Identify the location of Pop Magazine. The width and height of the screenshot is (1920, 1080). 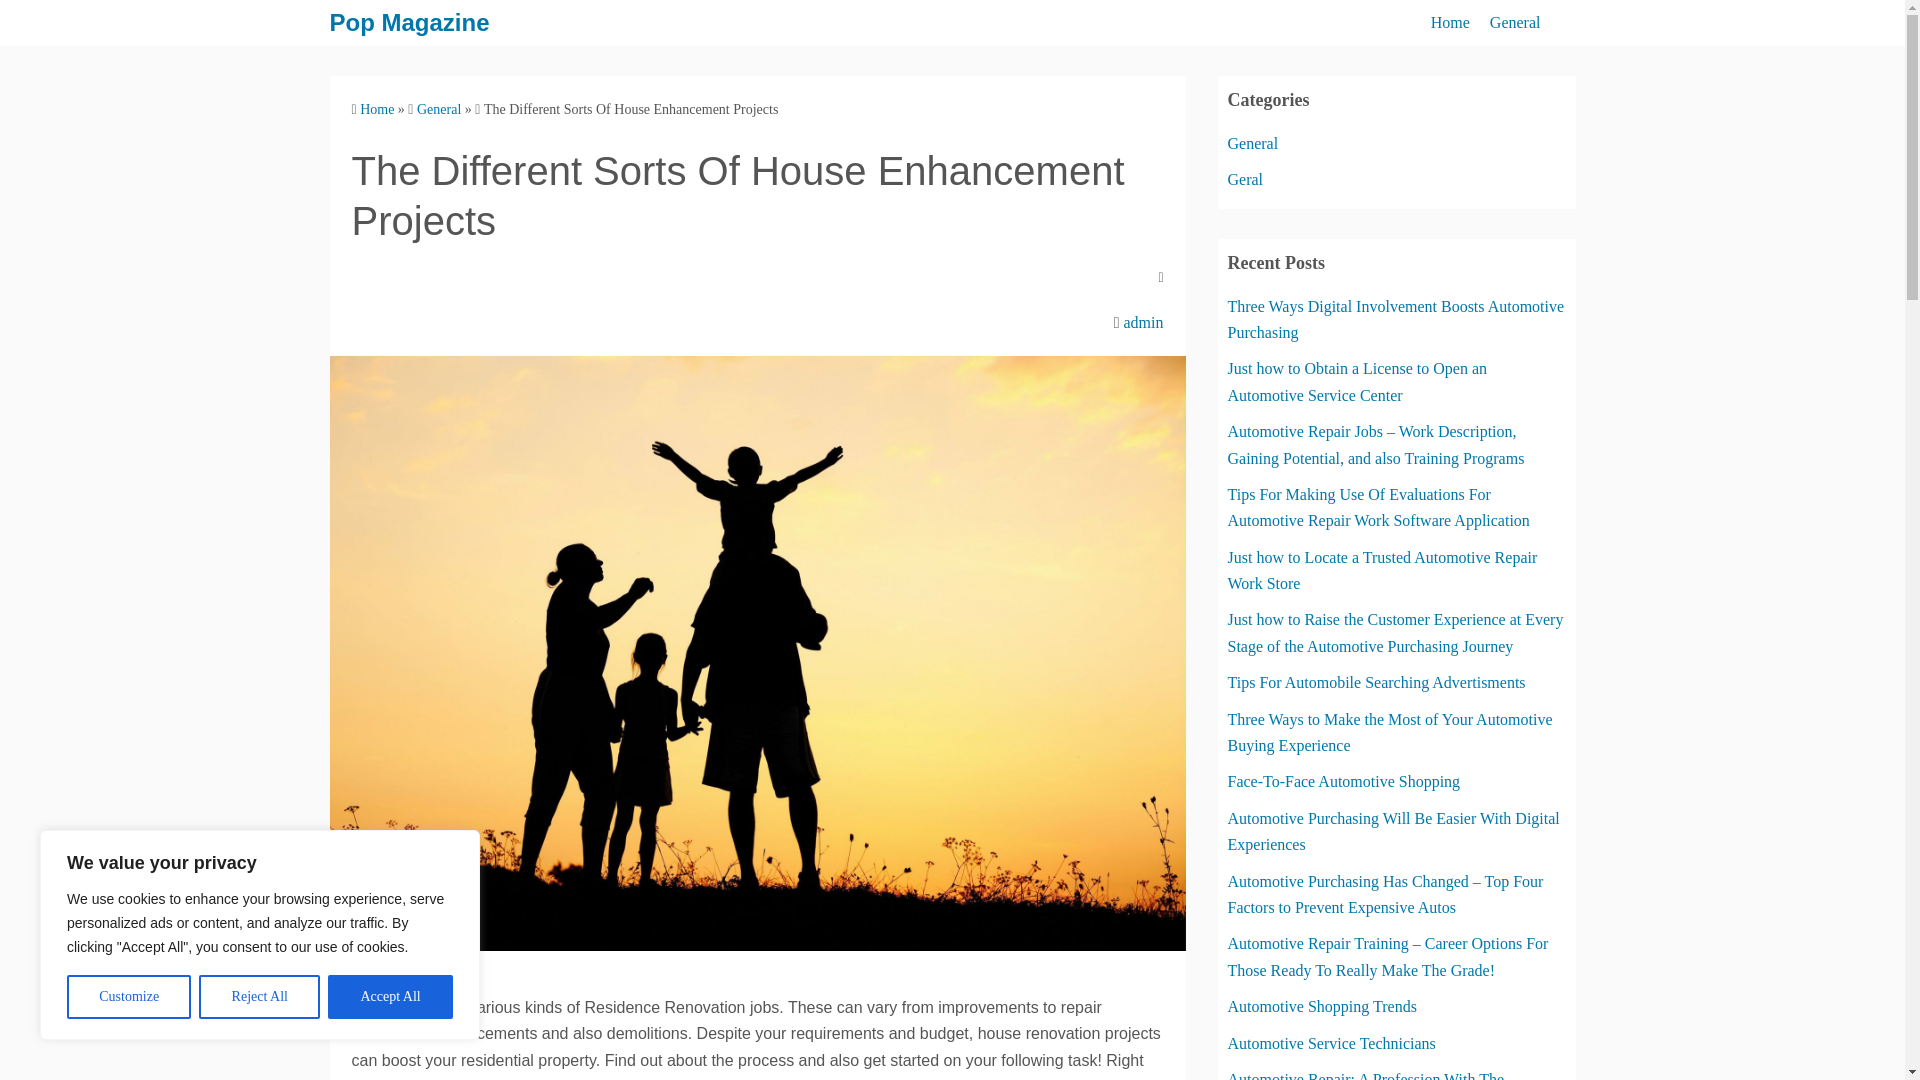
(410, 22).